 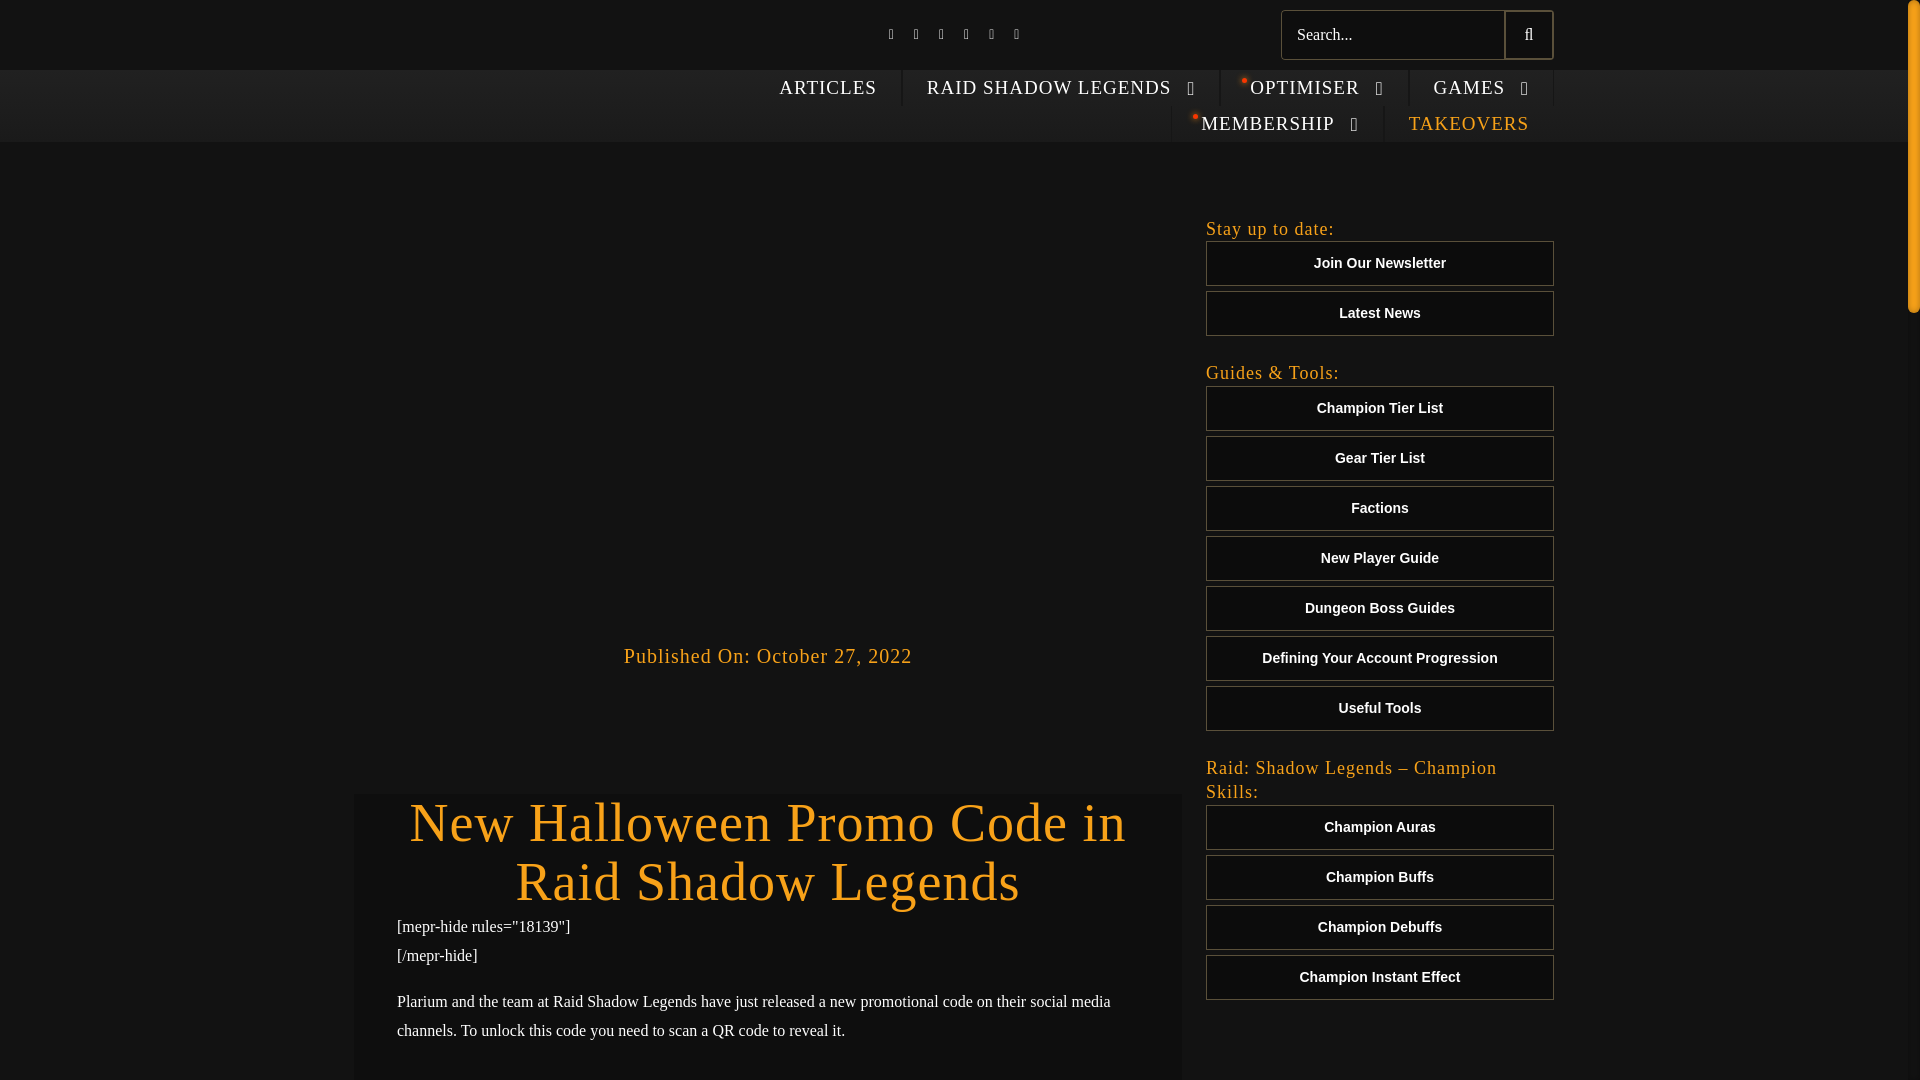 What do you see at coordinates (891, 35) in the screenshot?
I see `Facebook` at bounding box center [891, 35].